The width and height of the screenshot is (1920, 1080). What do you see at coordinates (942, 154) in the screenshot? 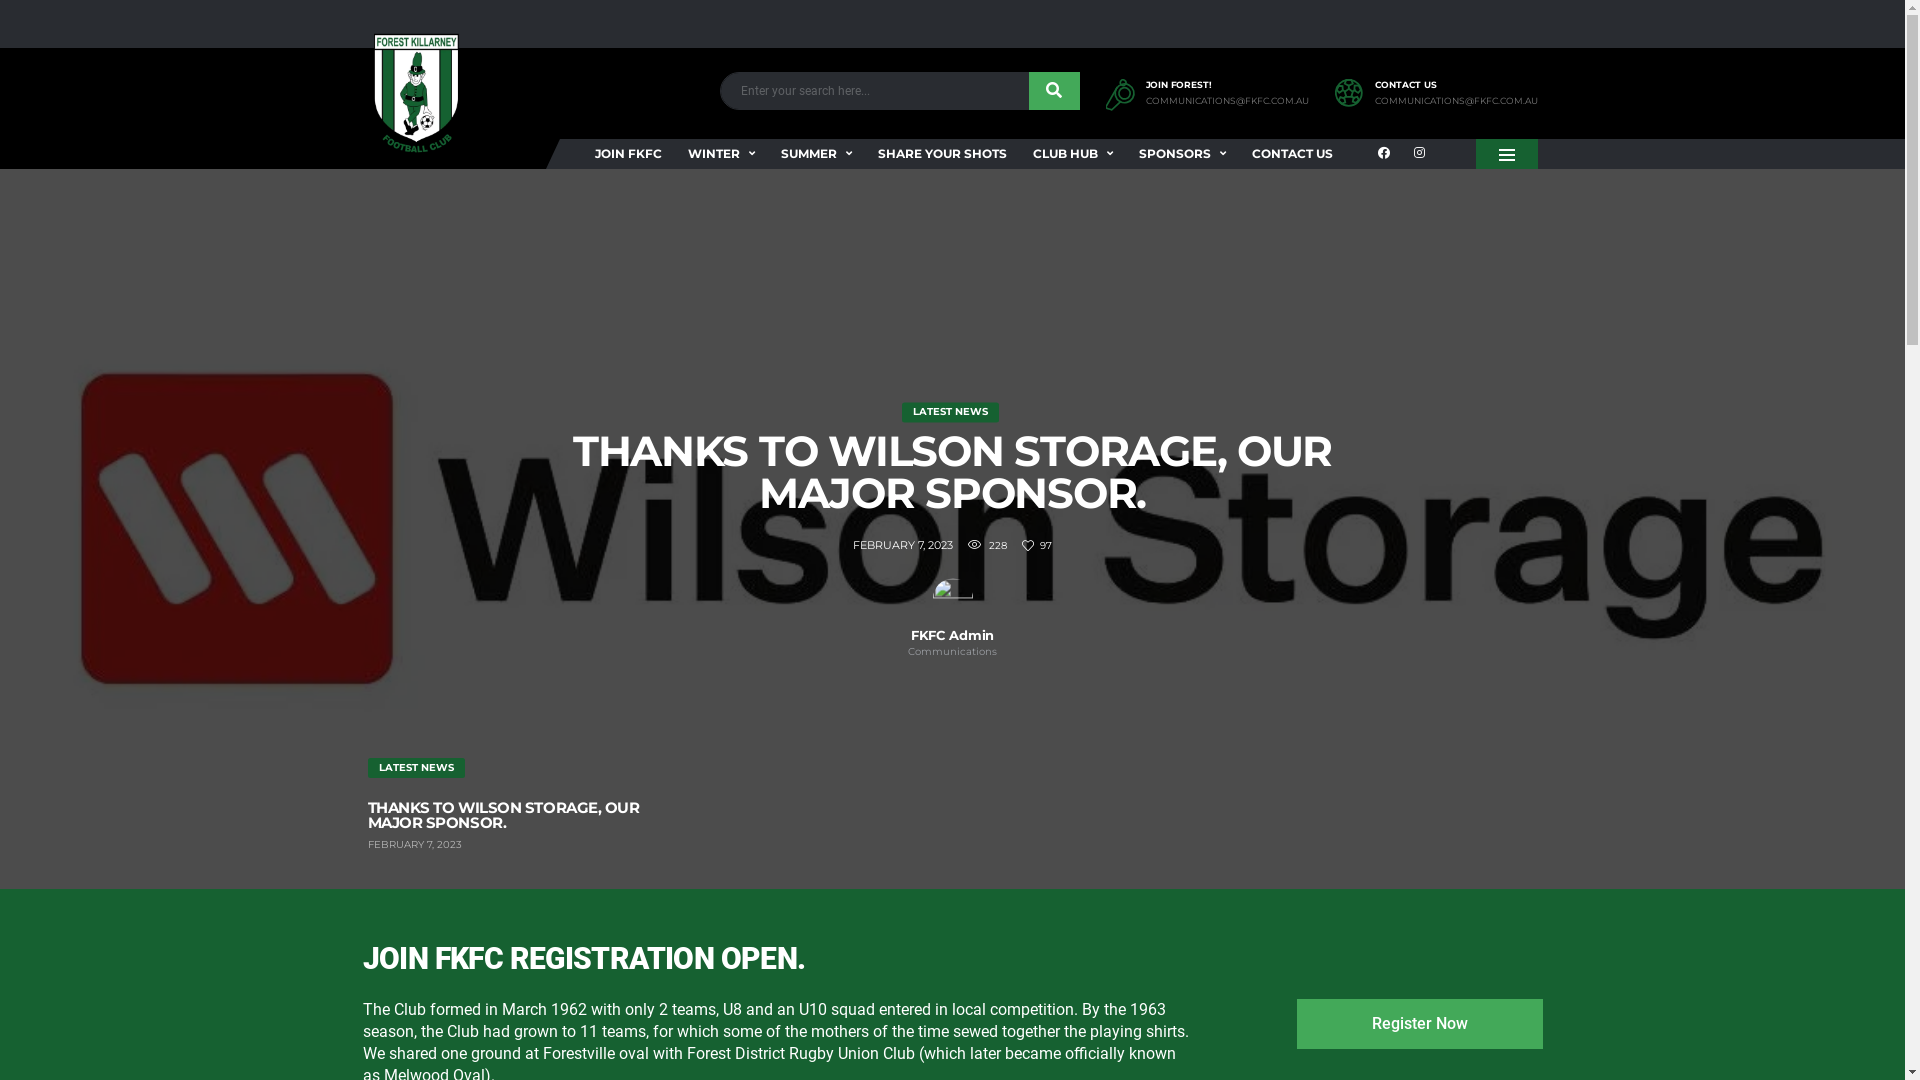
I see `SHARE YOUR SHOTS` at bounding box center [942, 154].